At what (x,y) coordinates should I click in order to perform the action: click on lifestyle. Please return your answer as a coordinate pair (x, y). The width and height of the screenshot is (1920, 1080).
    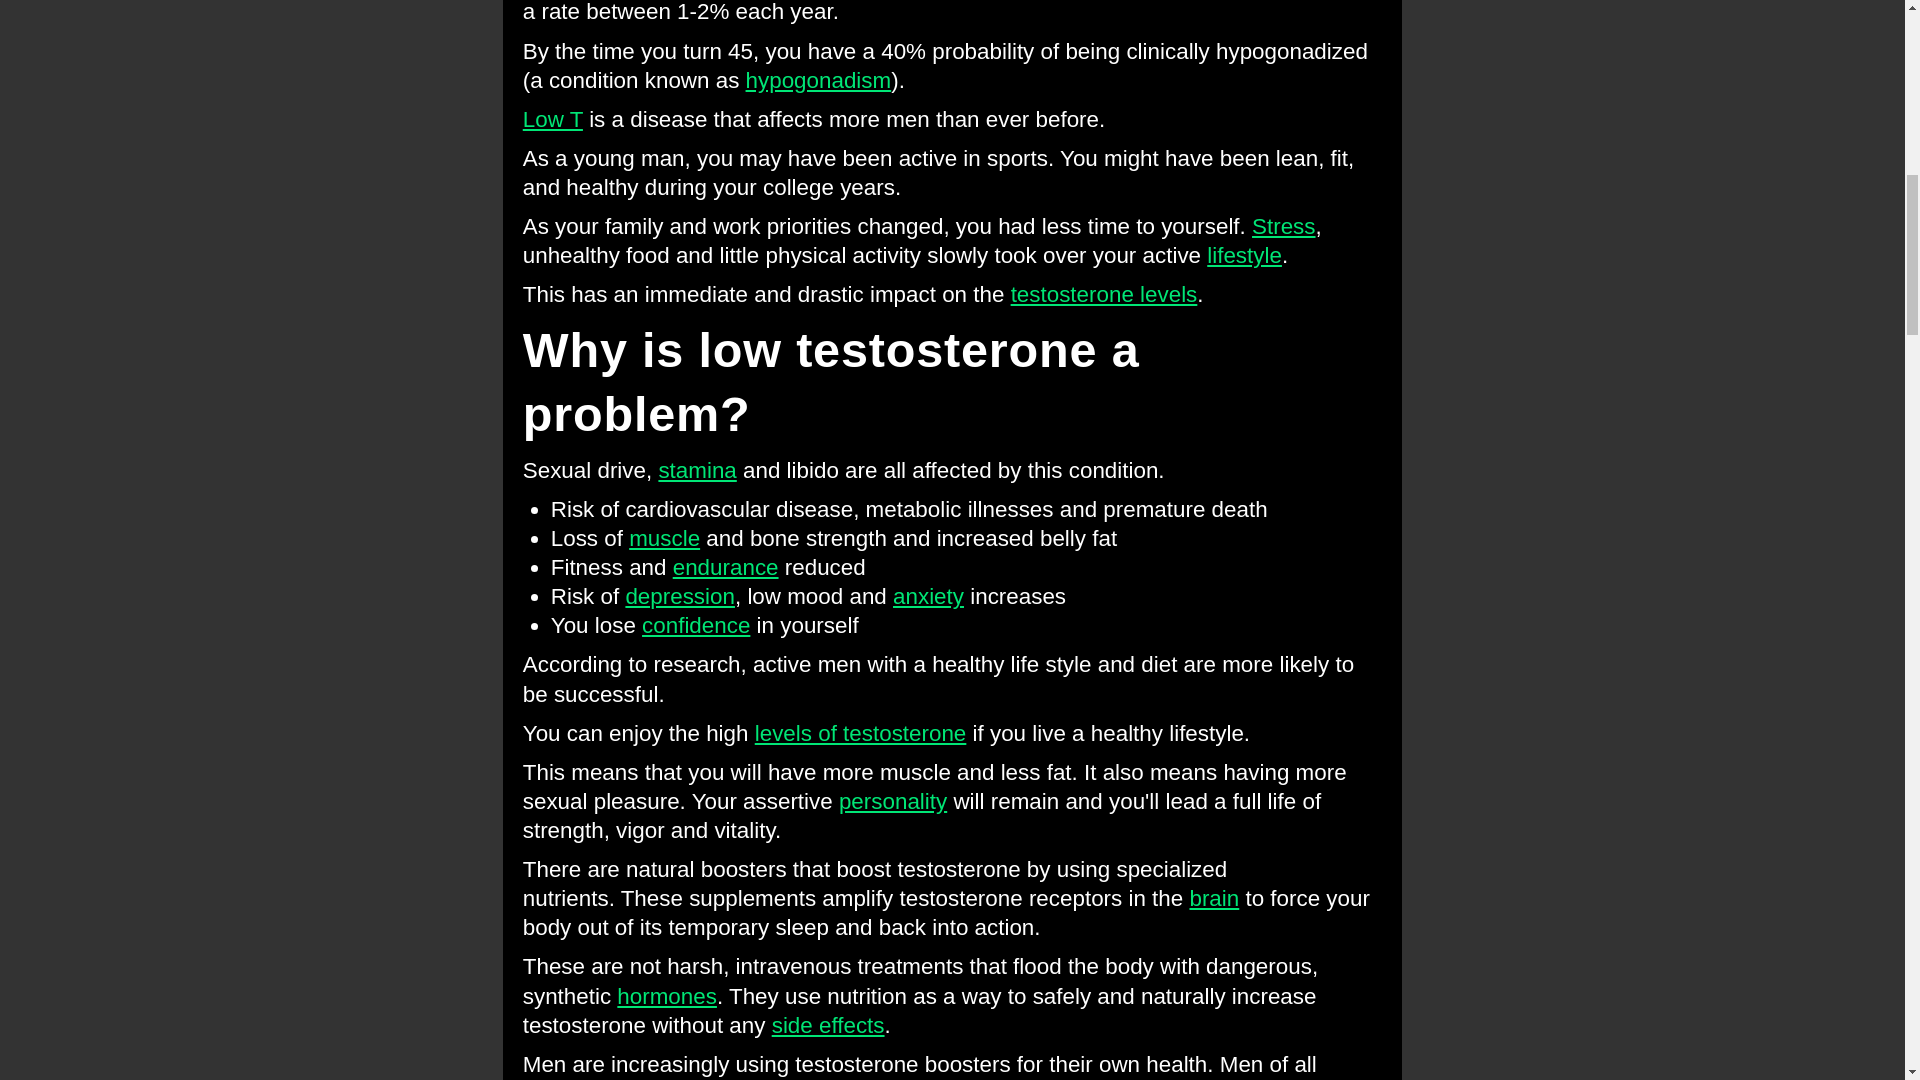
    Looking at the image, I should click on (1244, 255).